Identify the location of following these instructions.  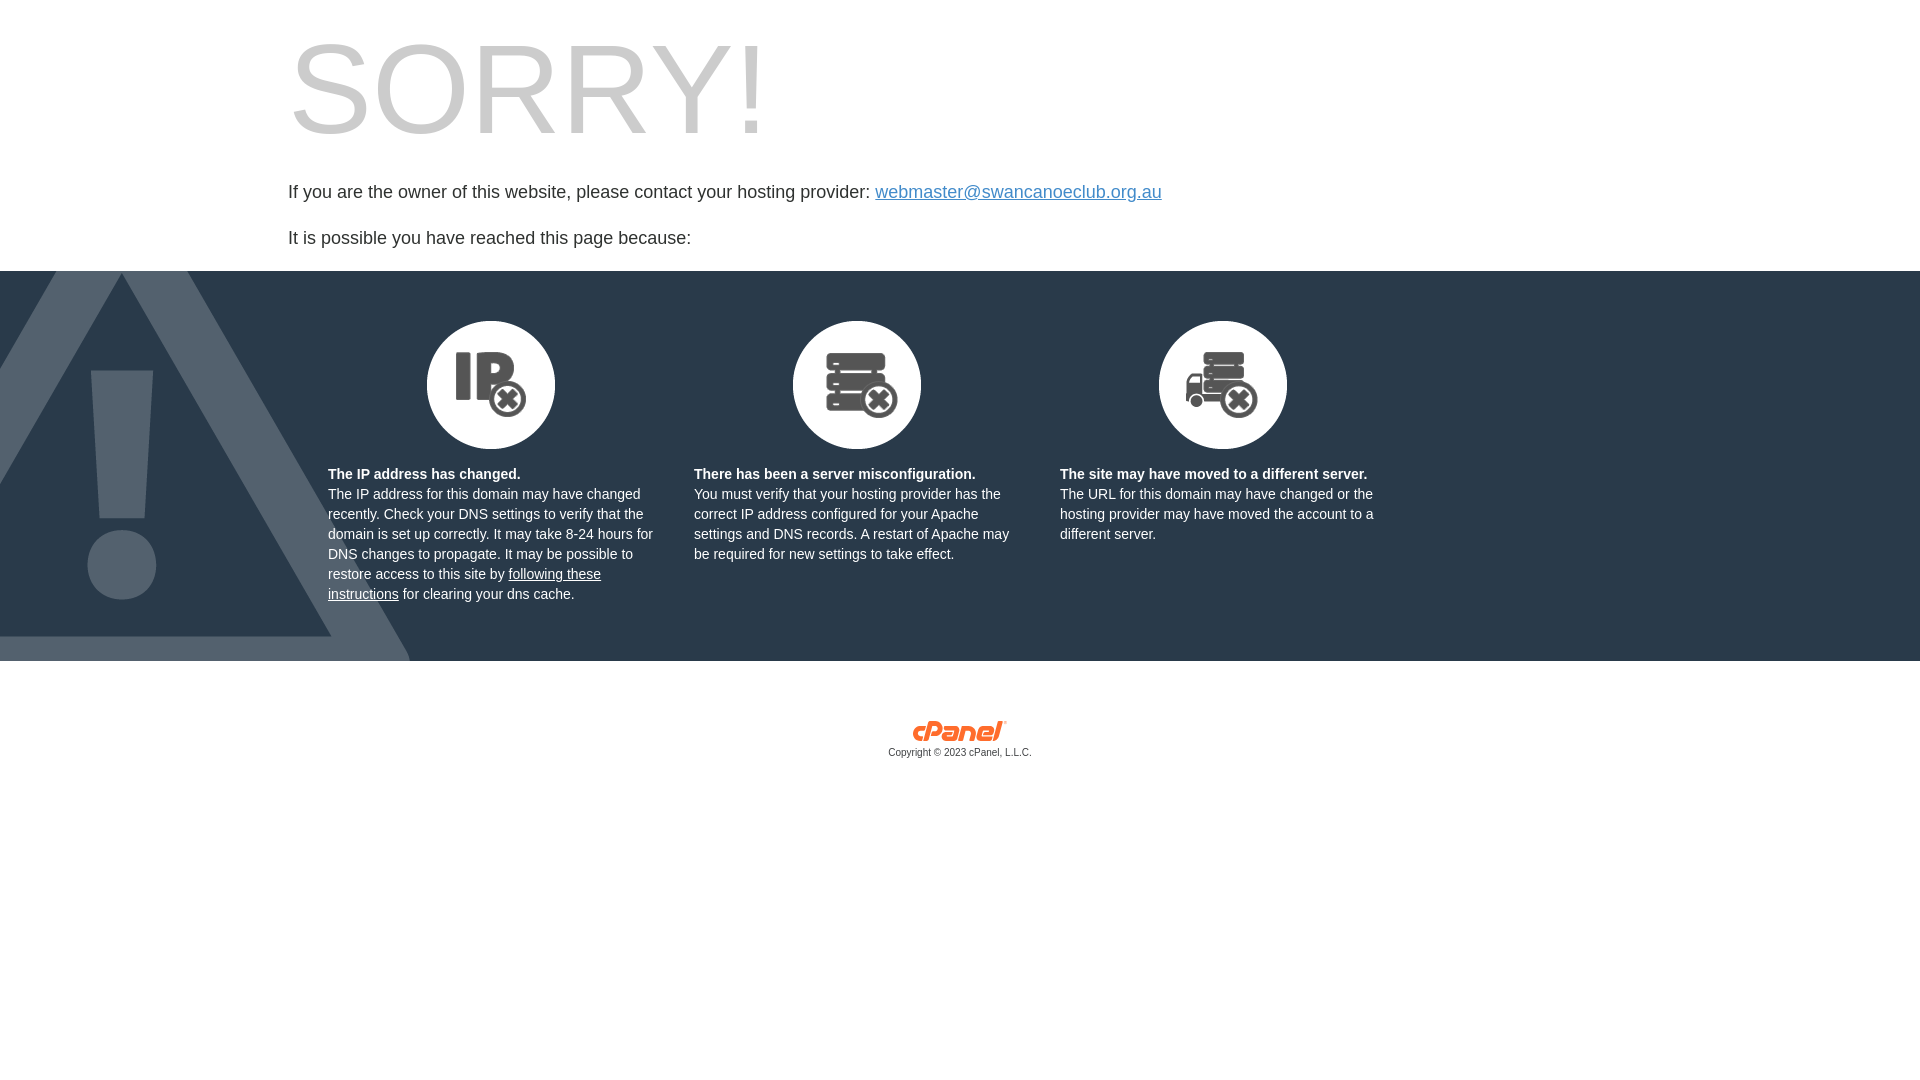
(464, 584).